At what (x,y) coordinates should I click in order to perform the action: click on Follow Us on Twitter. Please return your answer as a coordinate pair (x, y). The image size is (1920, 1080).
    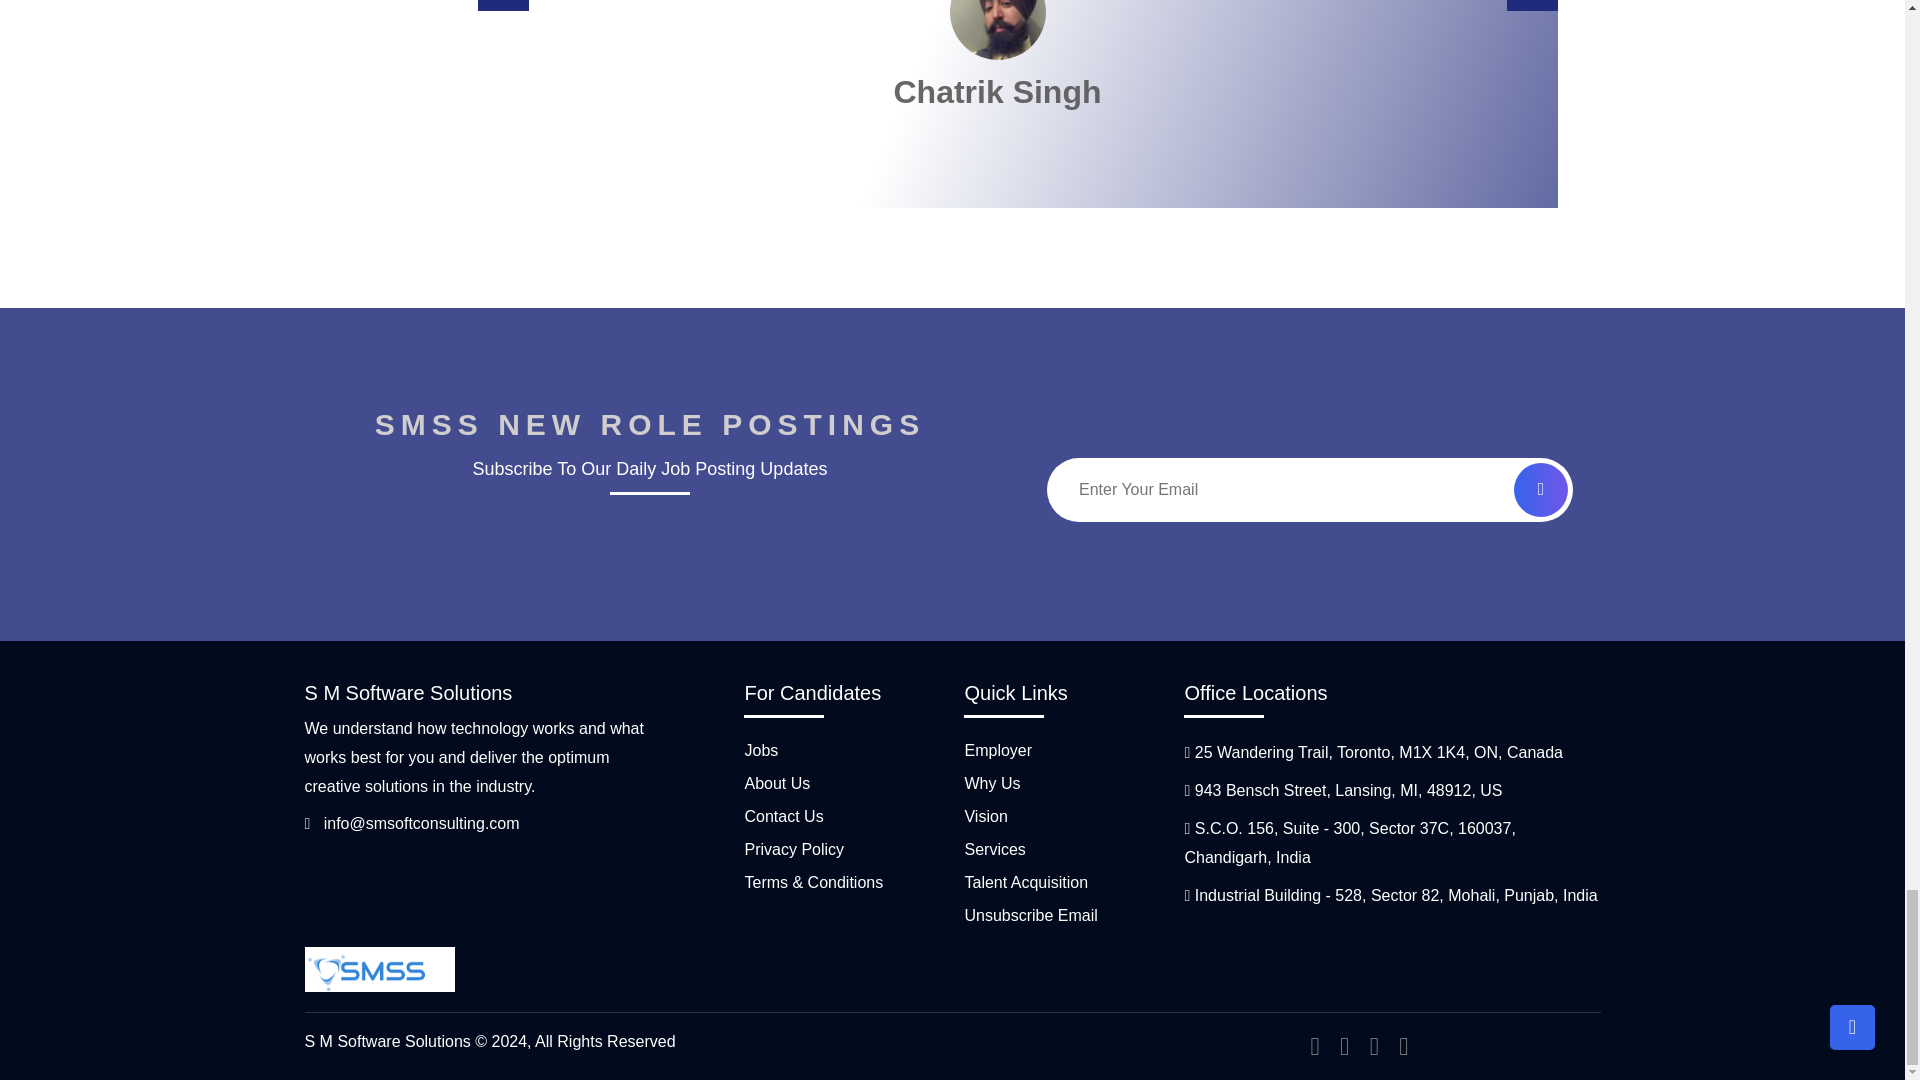
    Looking at the image, I should click on (1336, 1047).